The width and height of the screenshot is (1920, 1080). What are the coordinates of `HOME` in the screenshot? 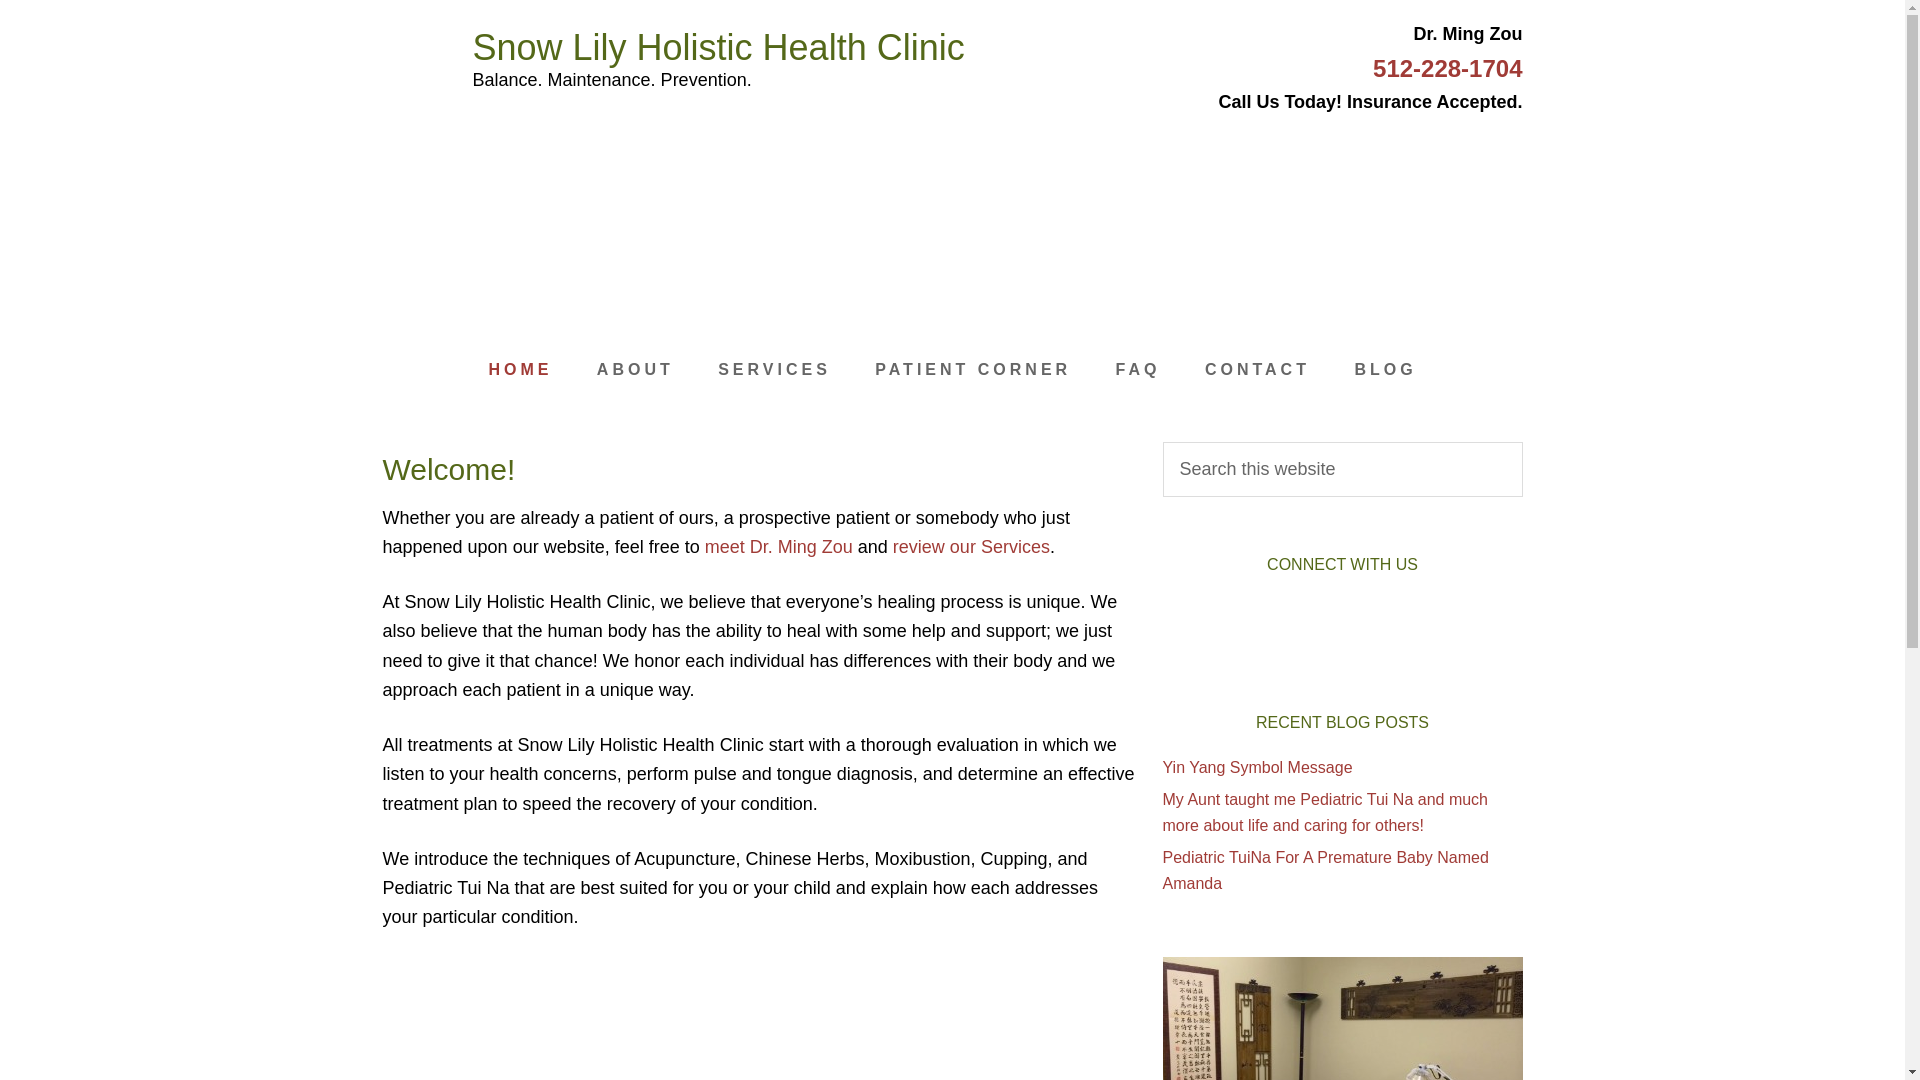 It's located at (520, 370).